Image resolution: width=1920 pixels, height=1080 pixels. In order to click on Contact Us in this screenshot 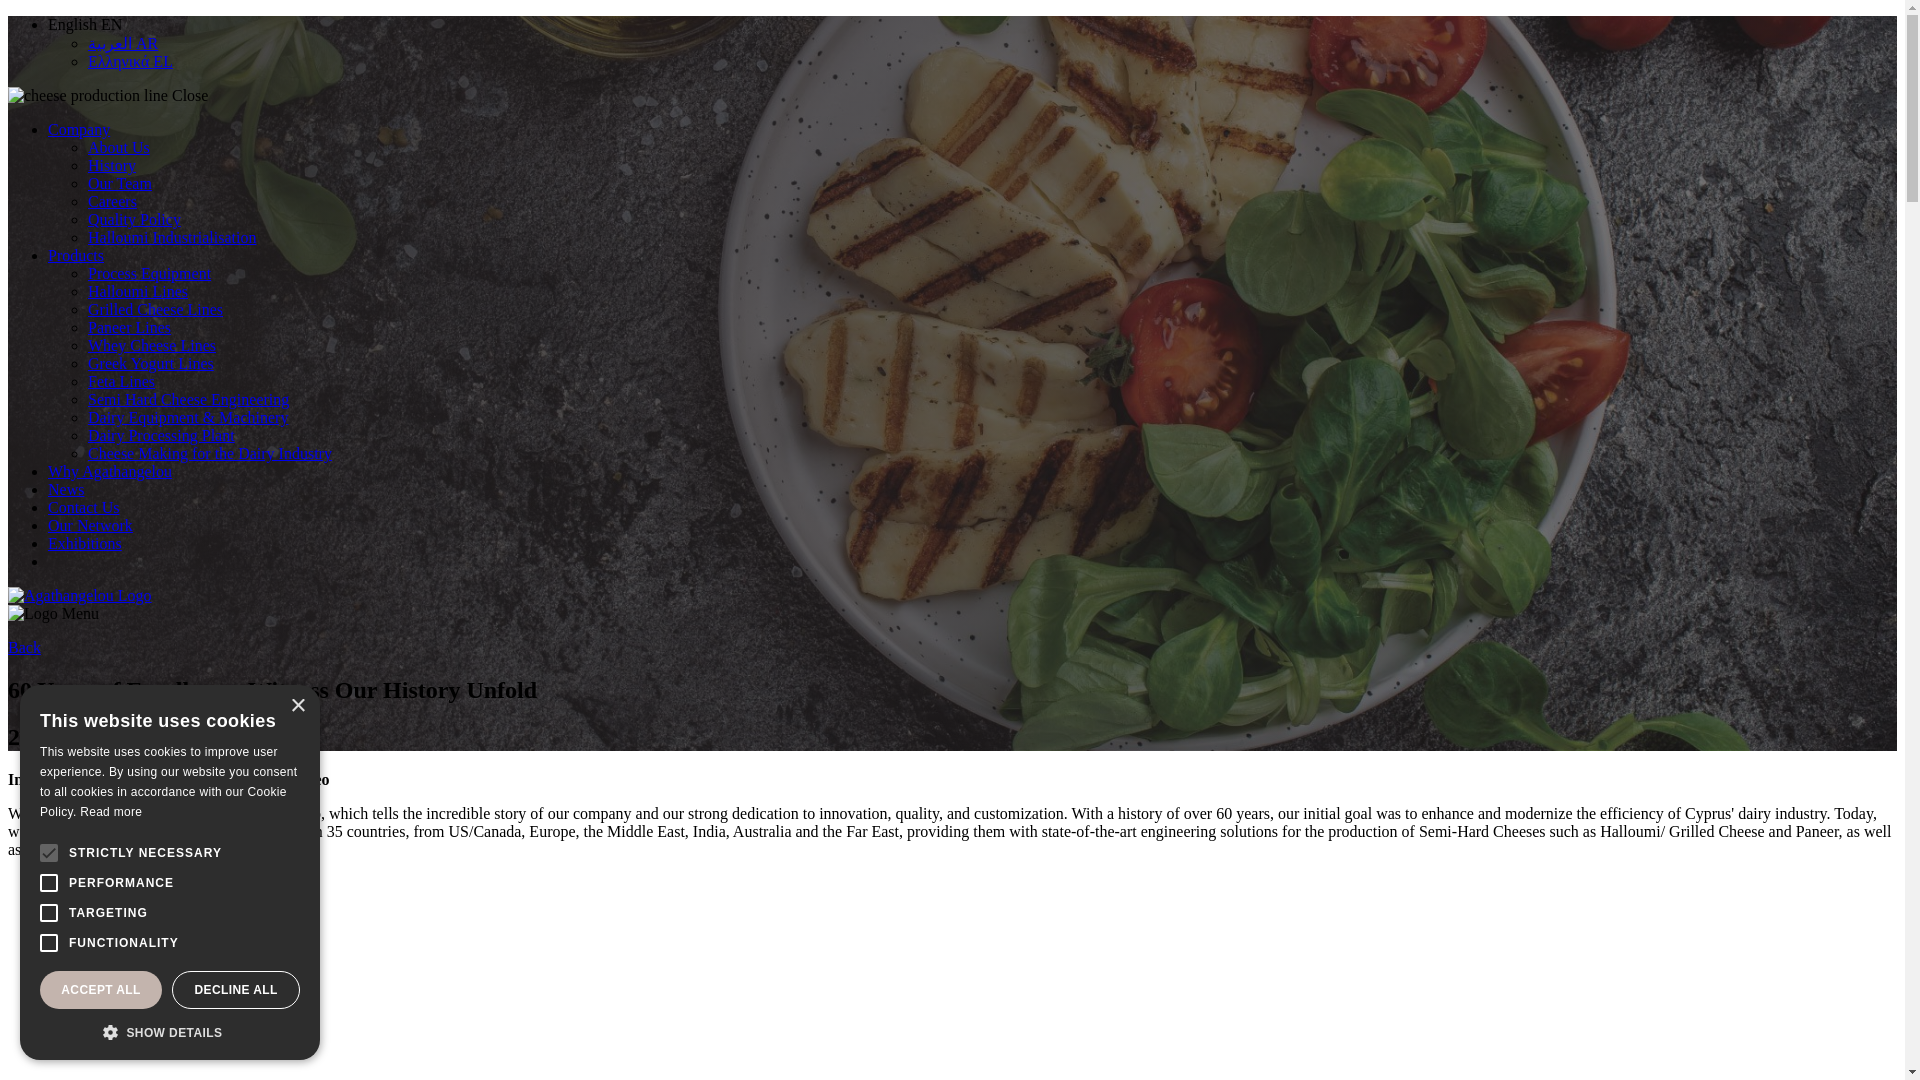, I will do `click(84, 507)`.